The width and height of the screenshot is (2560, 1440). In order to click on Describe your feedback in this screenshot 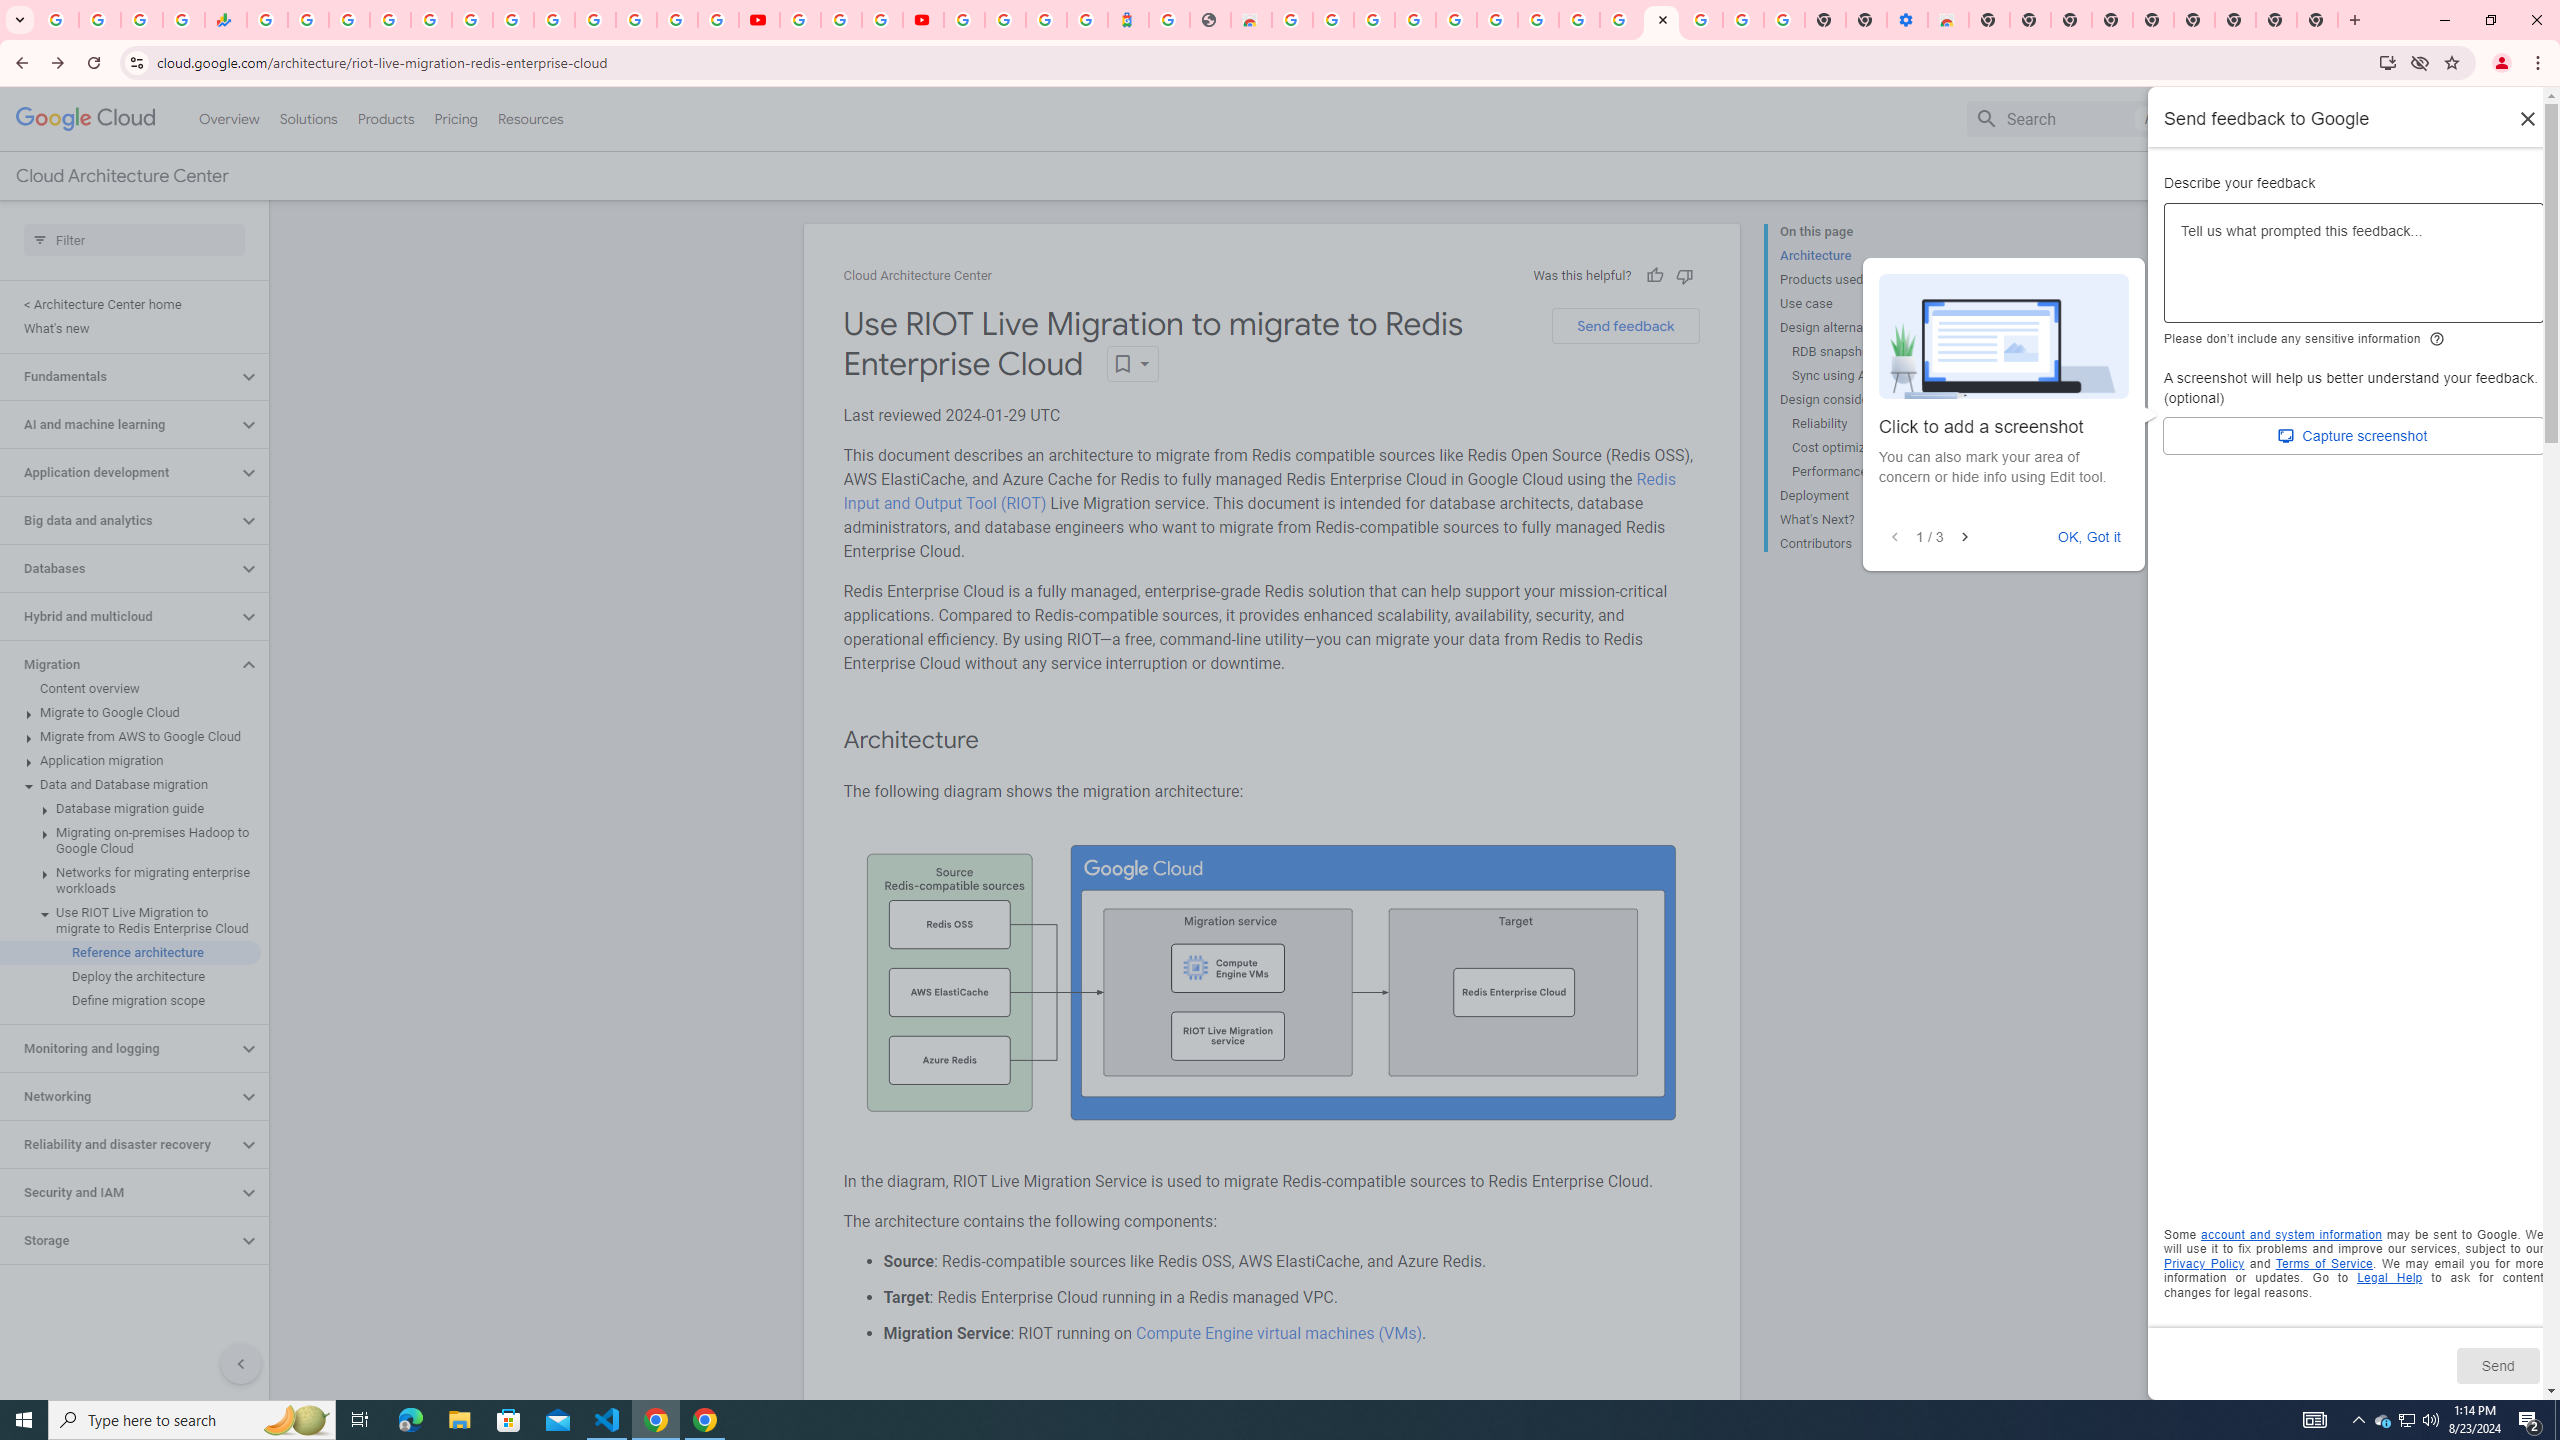, I will do `click(2354, 270)`.